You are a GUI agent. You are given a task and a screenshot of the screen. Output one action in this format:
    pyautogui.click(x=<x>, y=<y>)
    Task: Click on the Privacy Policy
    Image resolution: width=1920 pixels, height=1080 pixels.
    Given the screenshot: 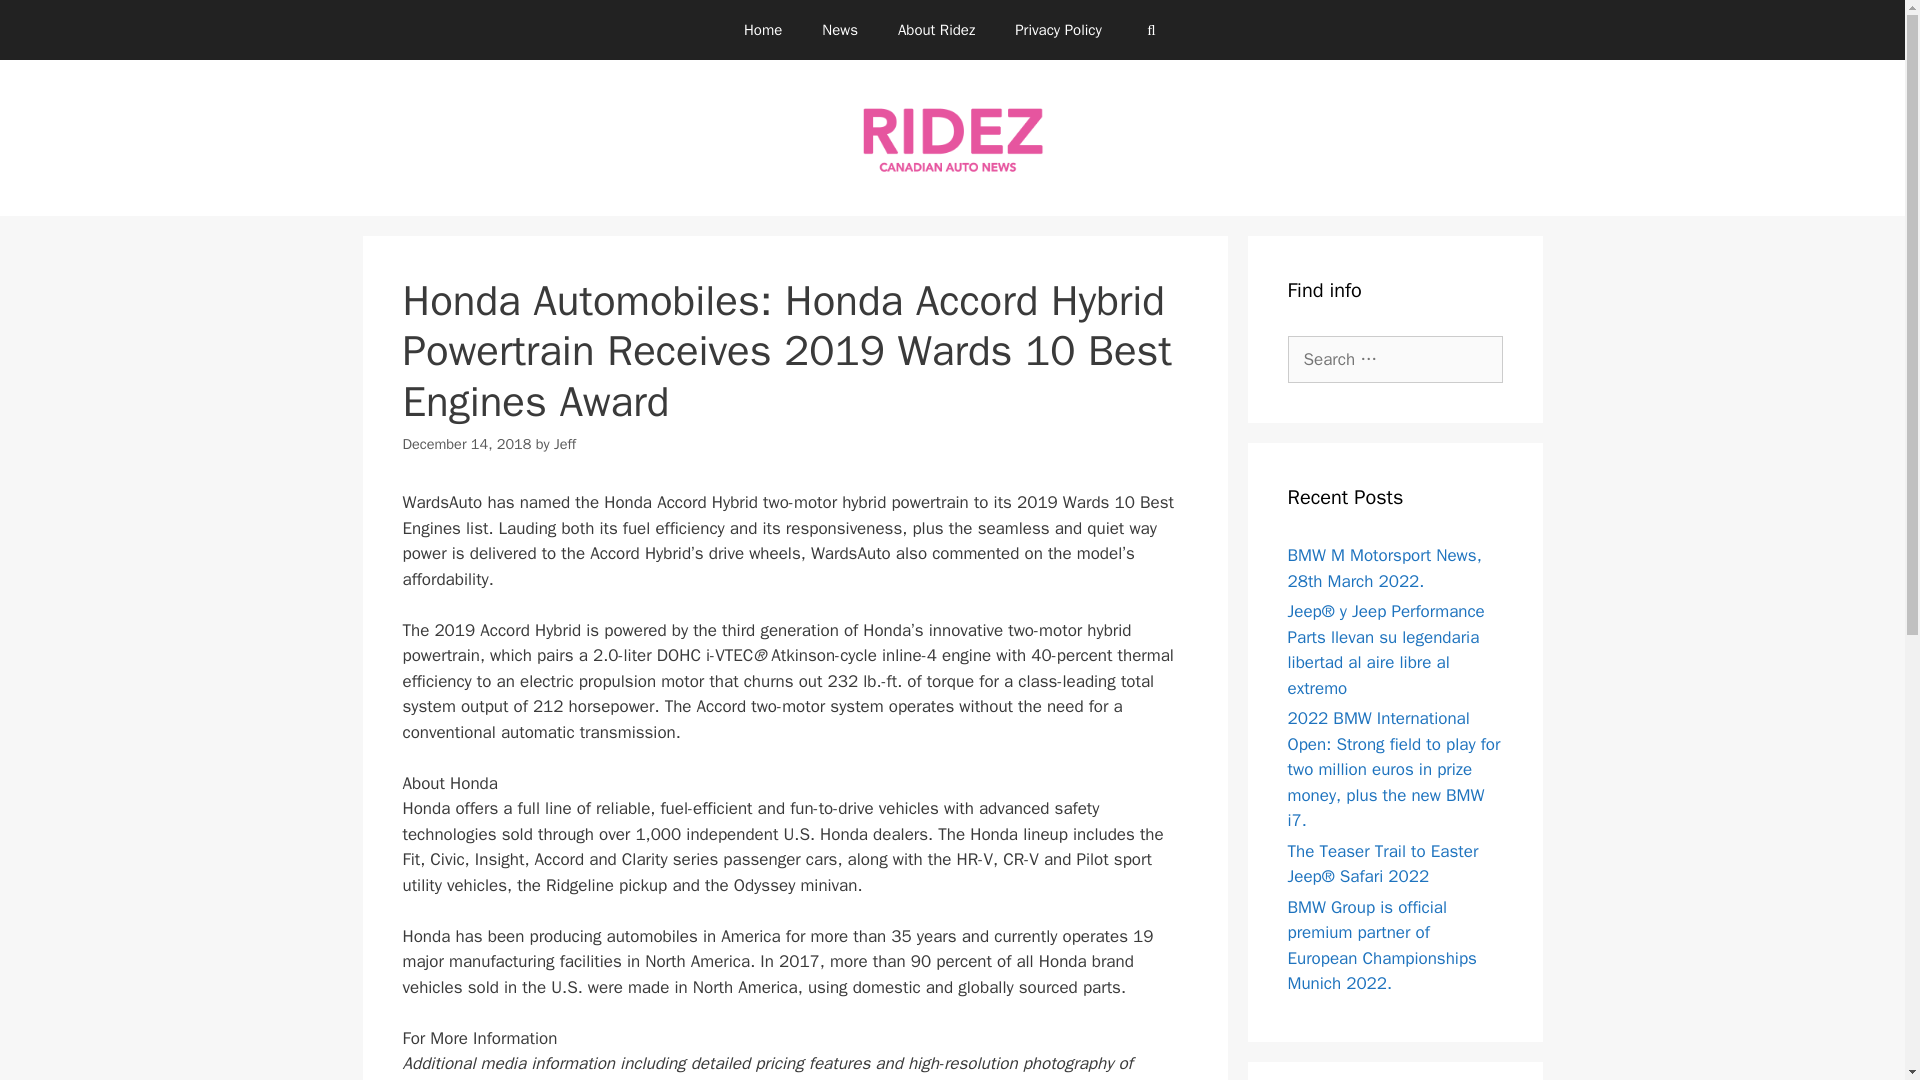 What is the action you would take?
    pyautogui.click(x=1058, y=30)
    